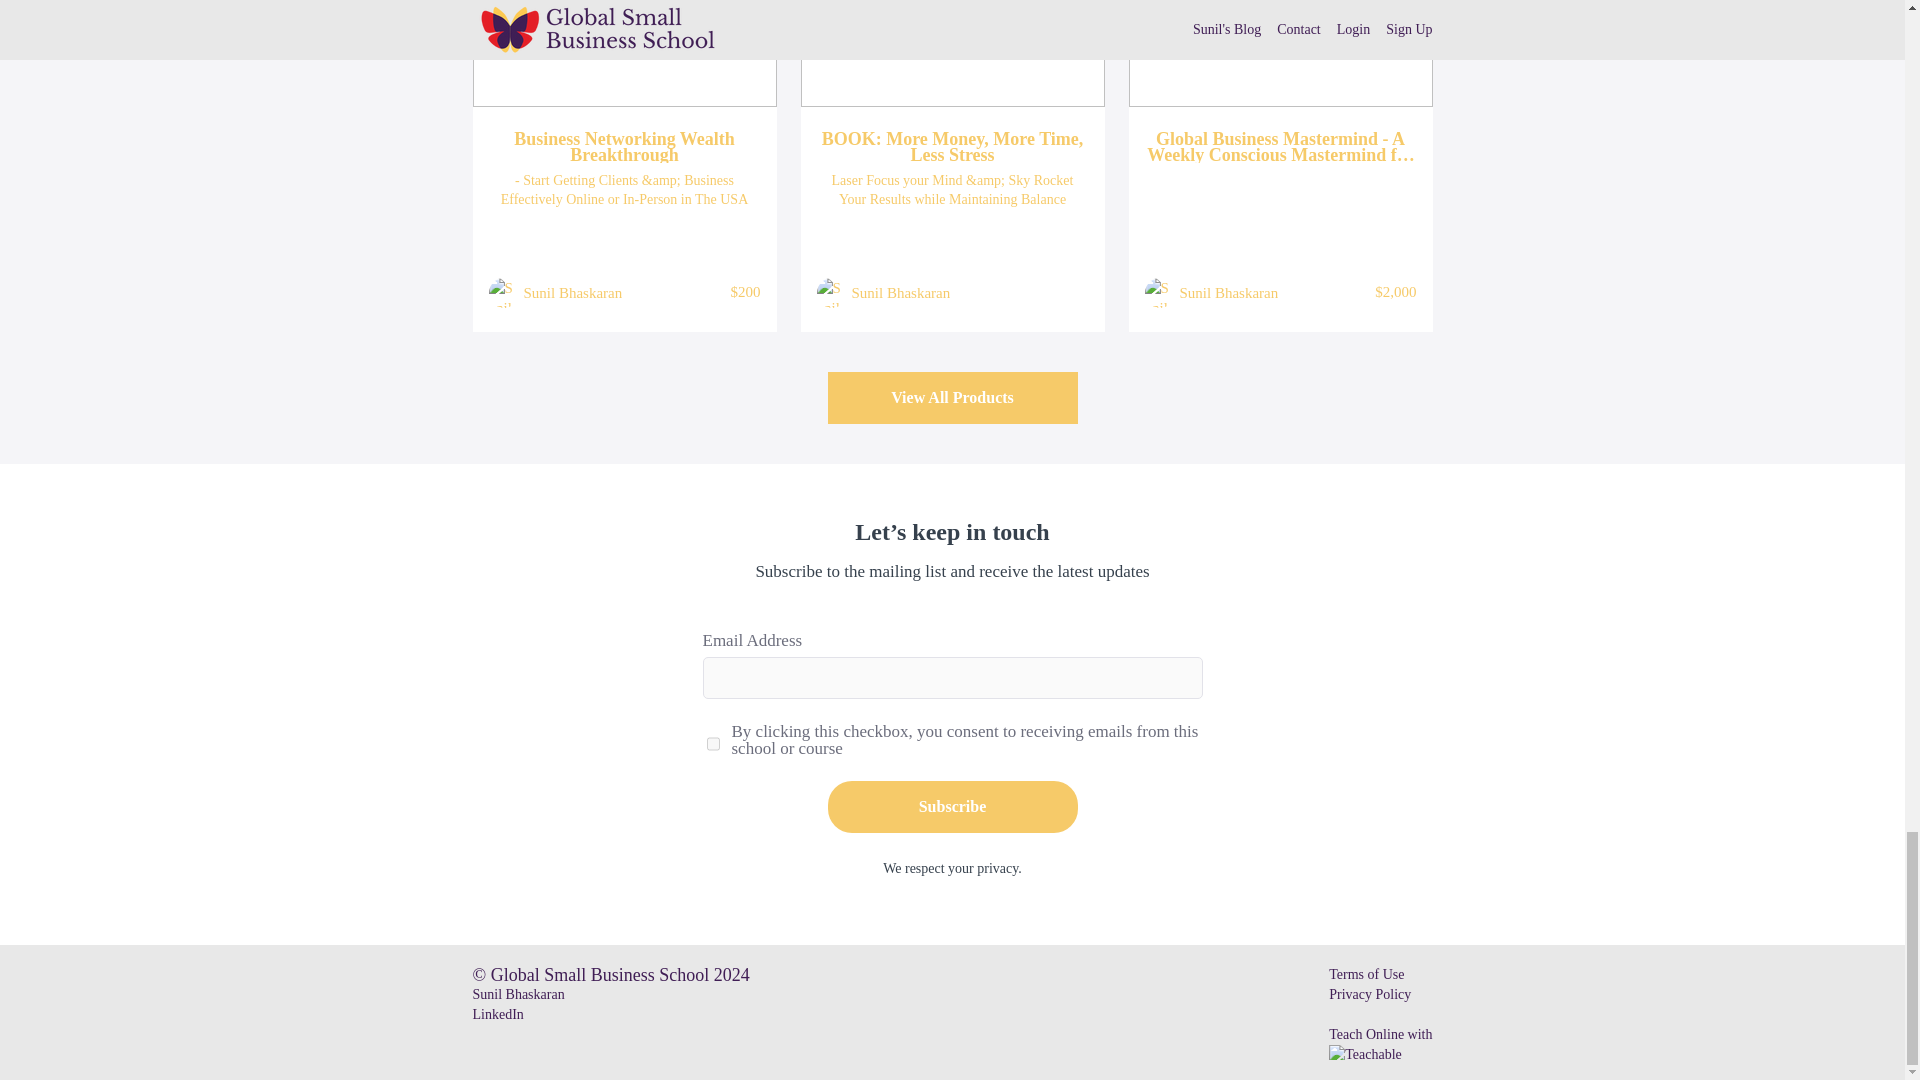  What do you see at coordinates (952, 146) in the screenshot?
I see `BOOK: More Money, More Time, Less Stress` at bounding box center [952, 146].